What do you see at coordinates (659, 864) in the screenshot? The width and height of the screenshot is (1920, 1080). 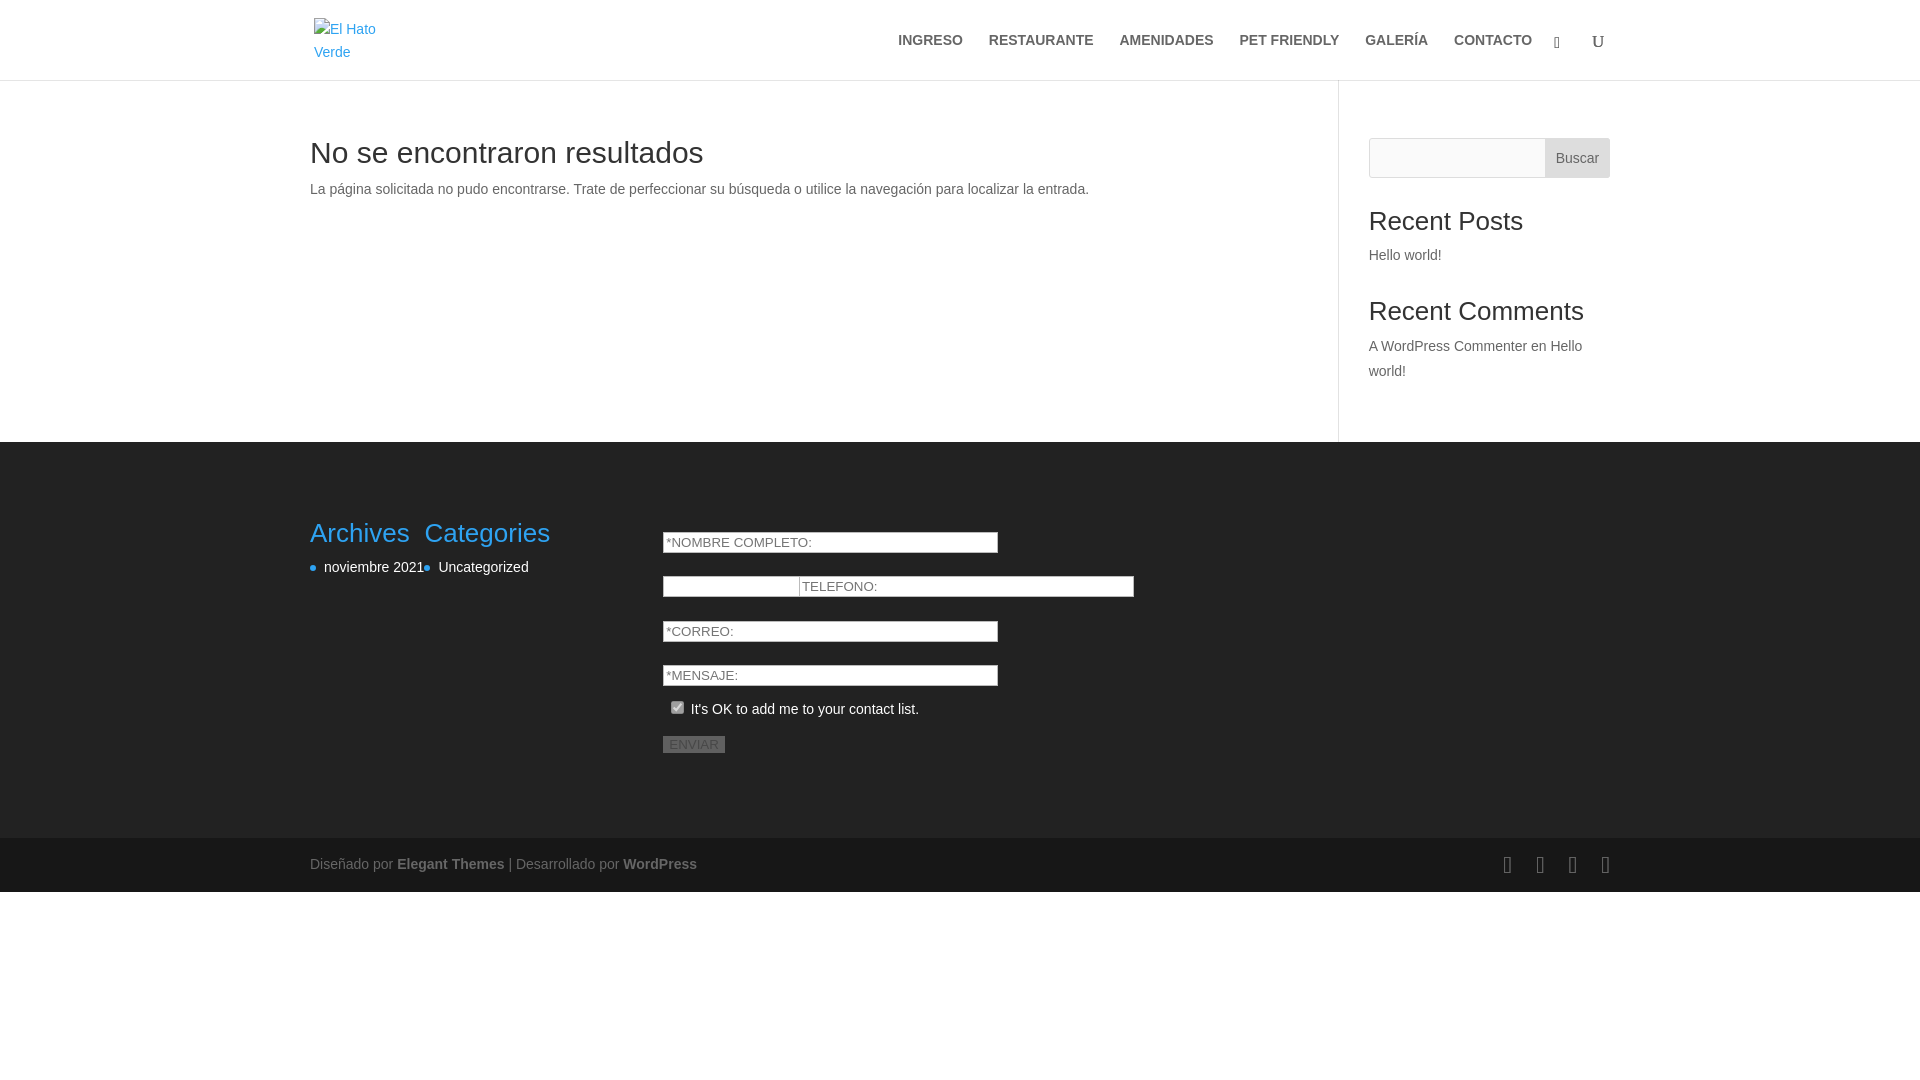 I see `WordPress` at bounding box center [659, 864].